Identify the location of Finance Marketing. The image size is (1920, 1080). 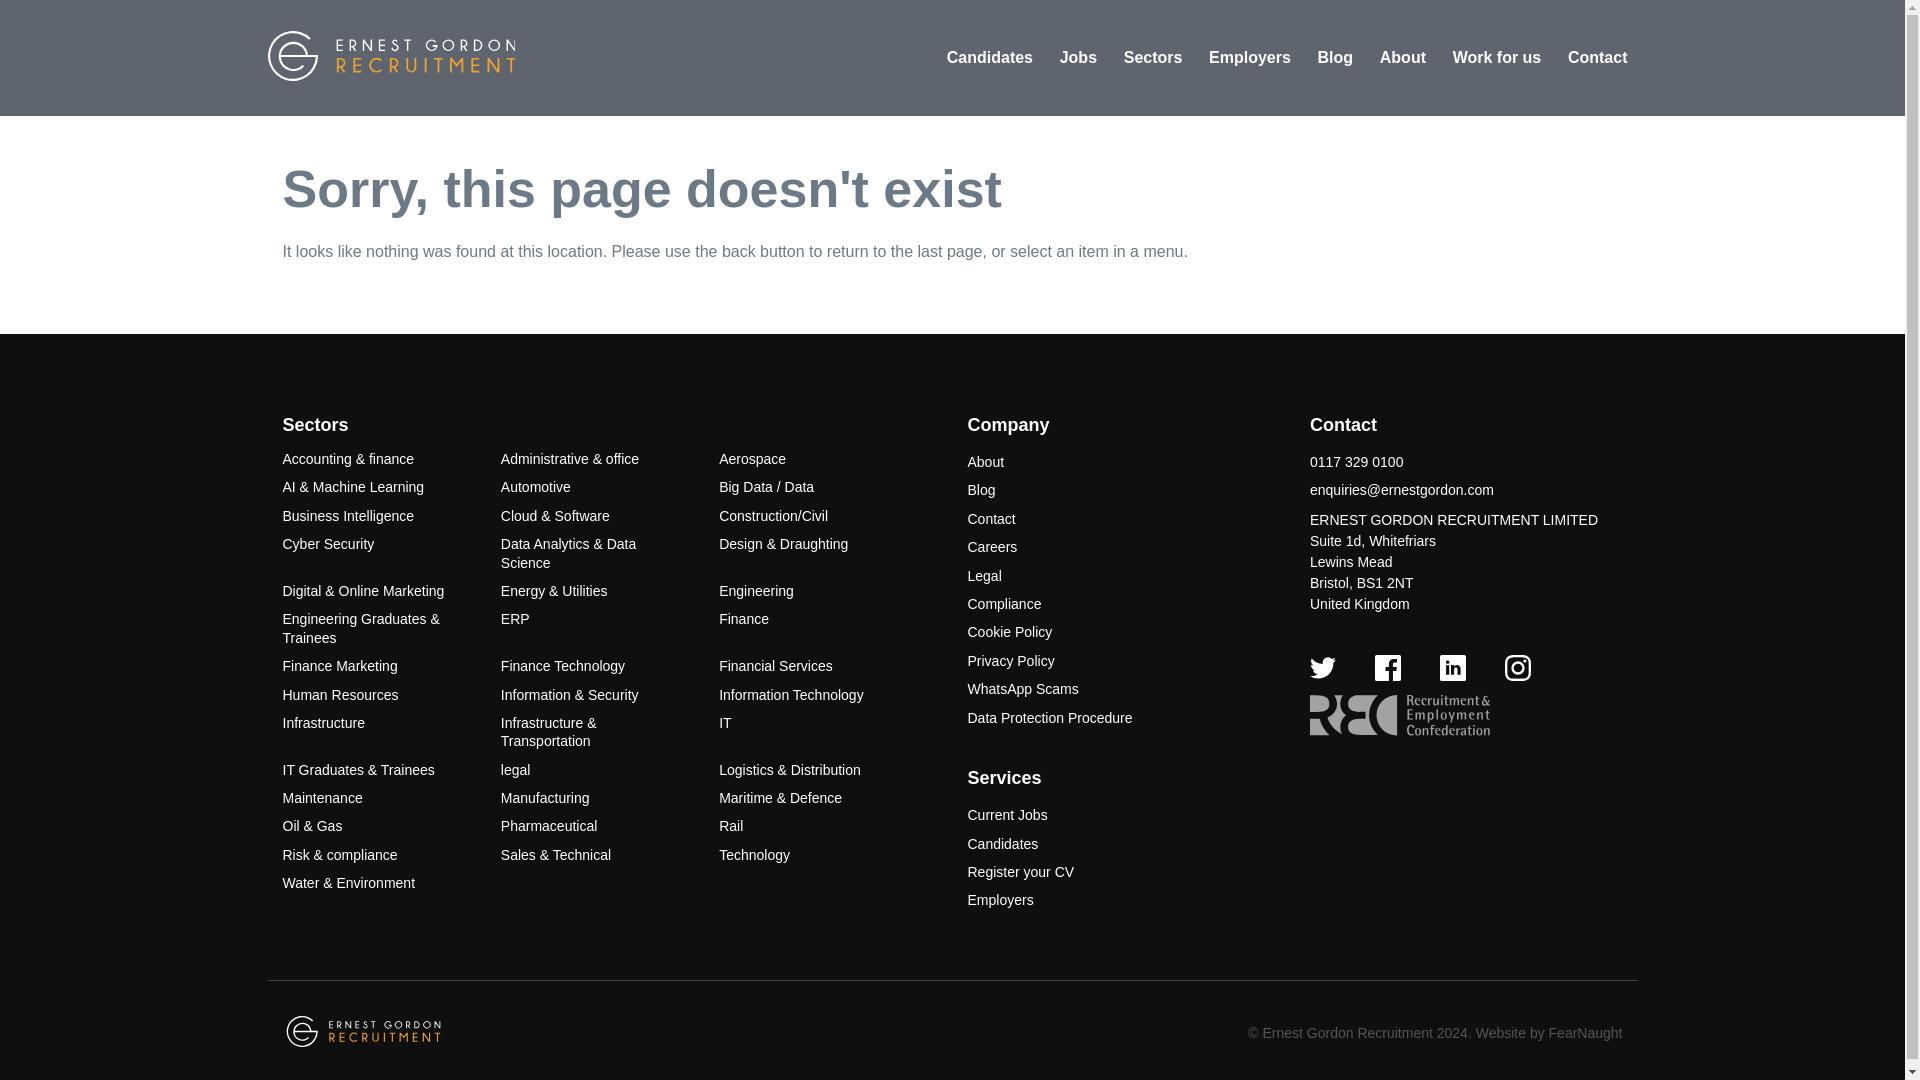
(340, 665).